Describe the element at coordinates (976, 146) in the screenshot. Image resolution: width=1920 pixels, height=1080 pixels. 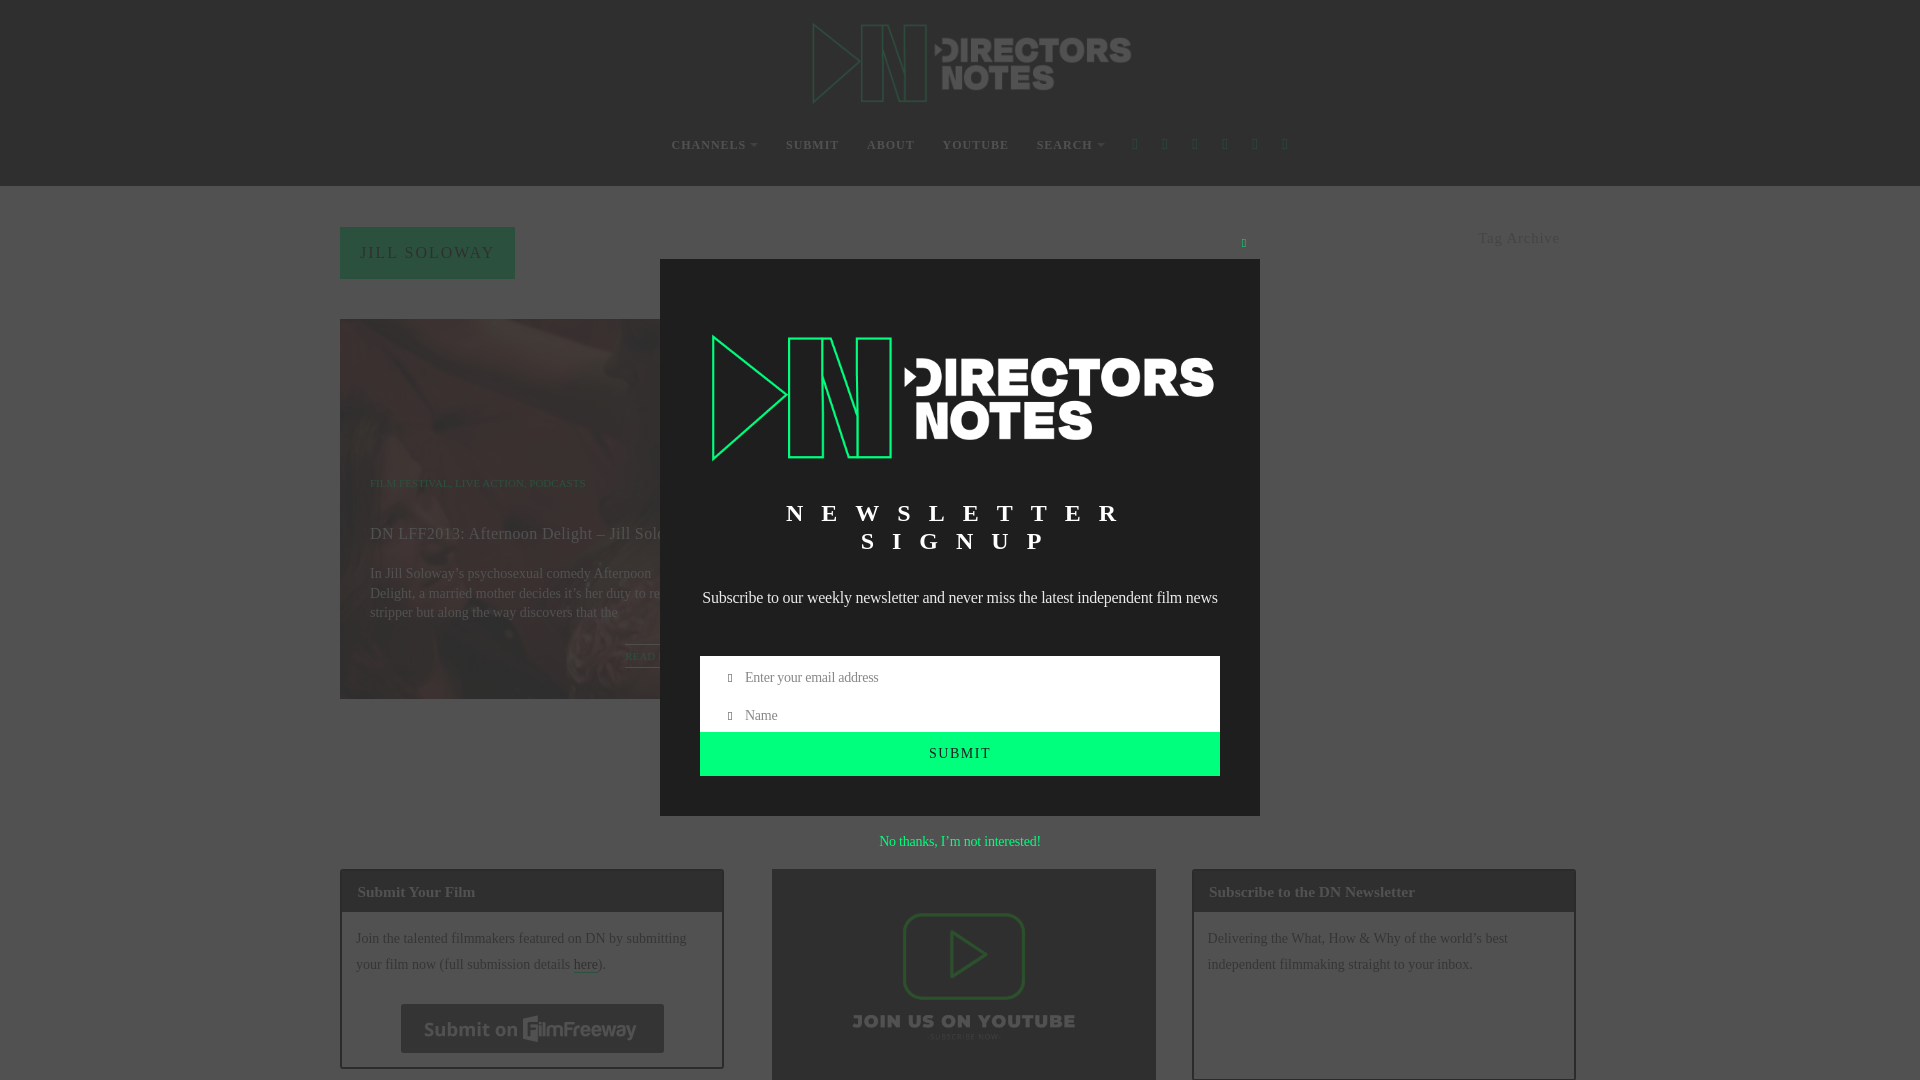
I see `YOUTUBE` at that location.